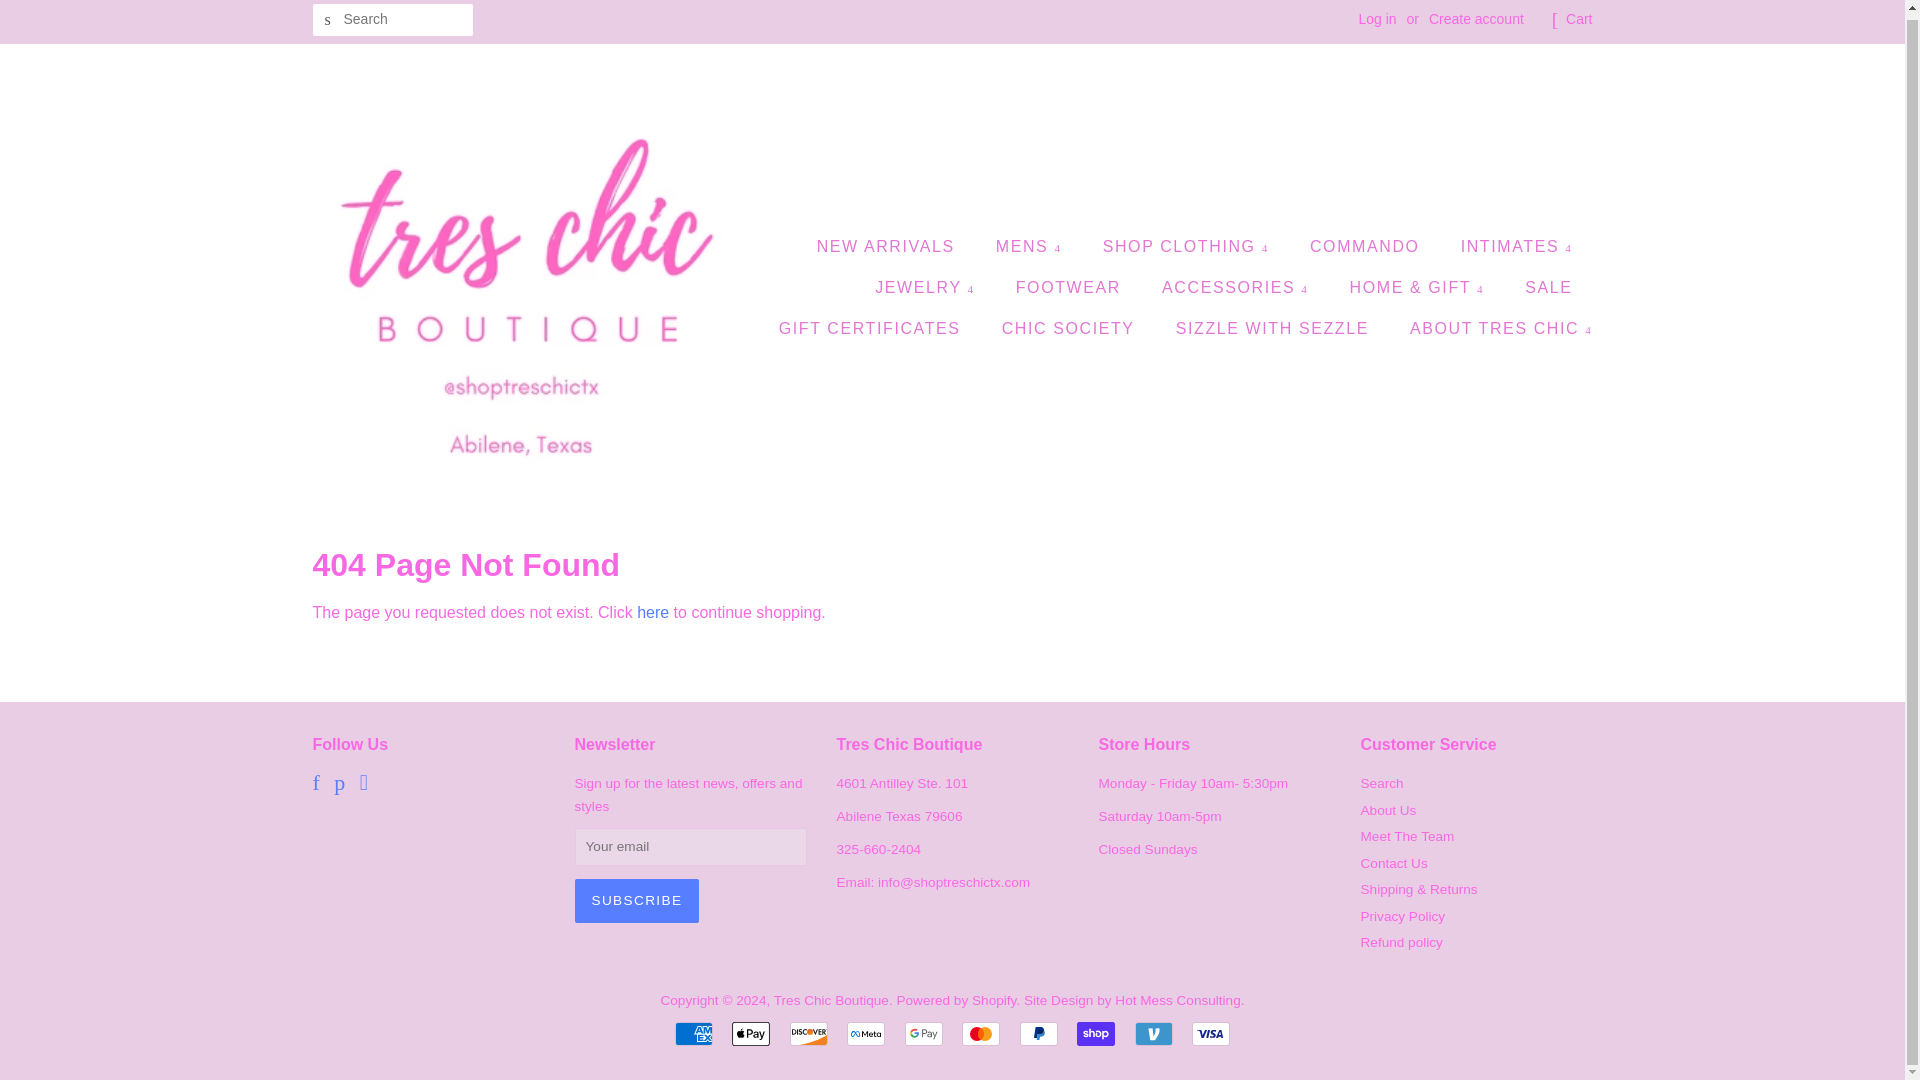 This screenshot has width=1920, height=1080. Describe the element at coordinates (1578, 20) in the screenshot. I see `Cart` at that location.